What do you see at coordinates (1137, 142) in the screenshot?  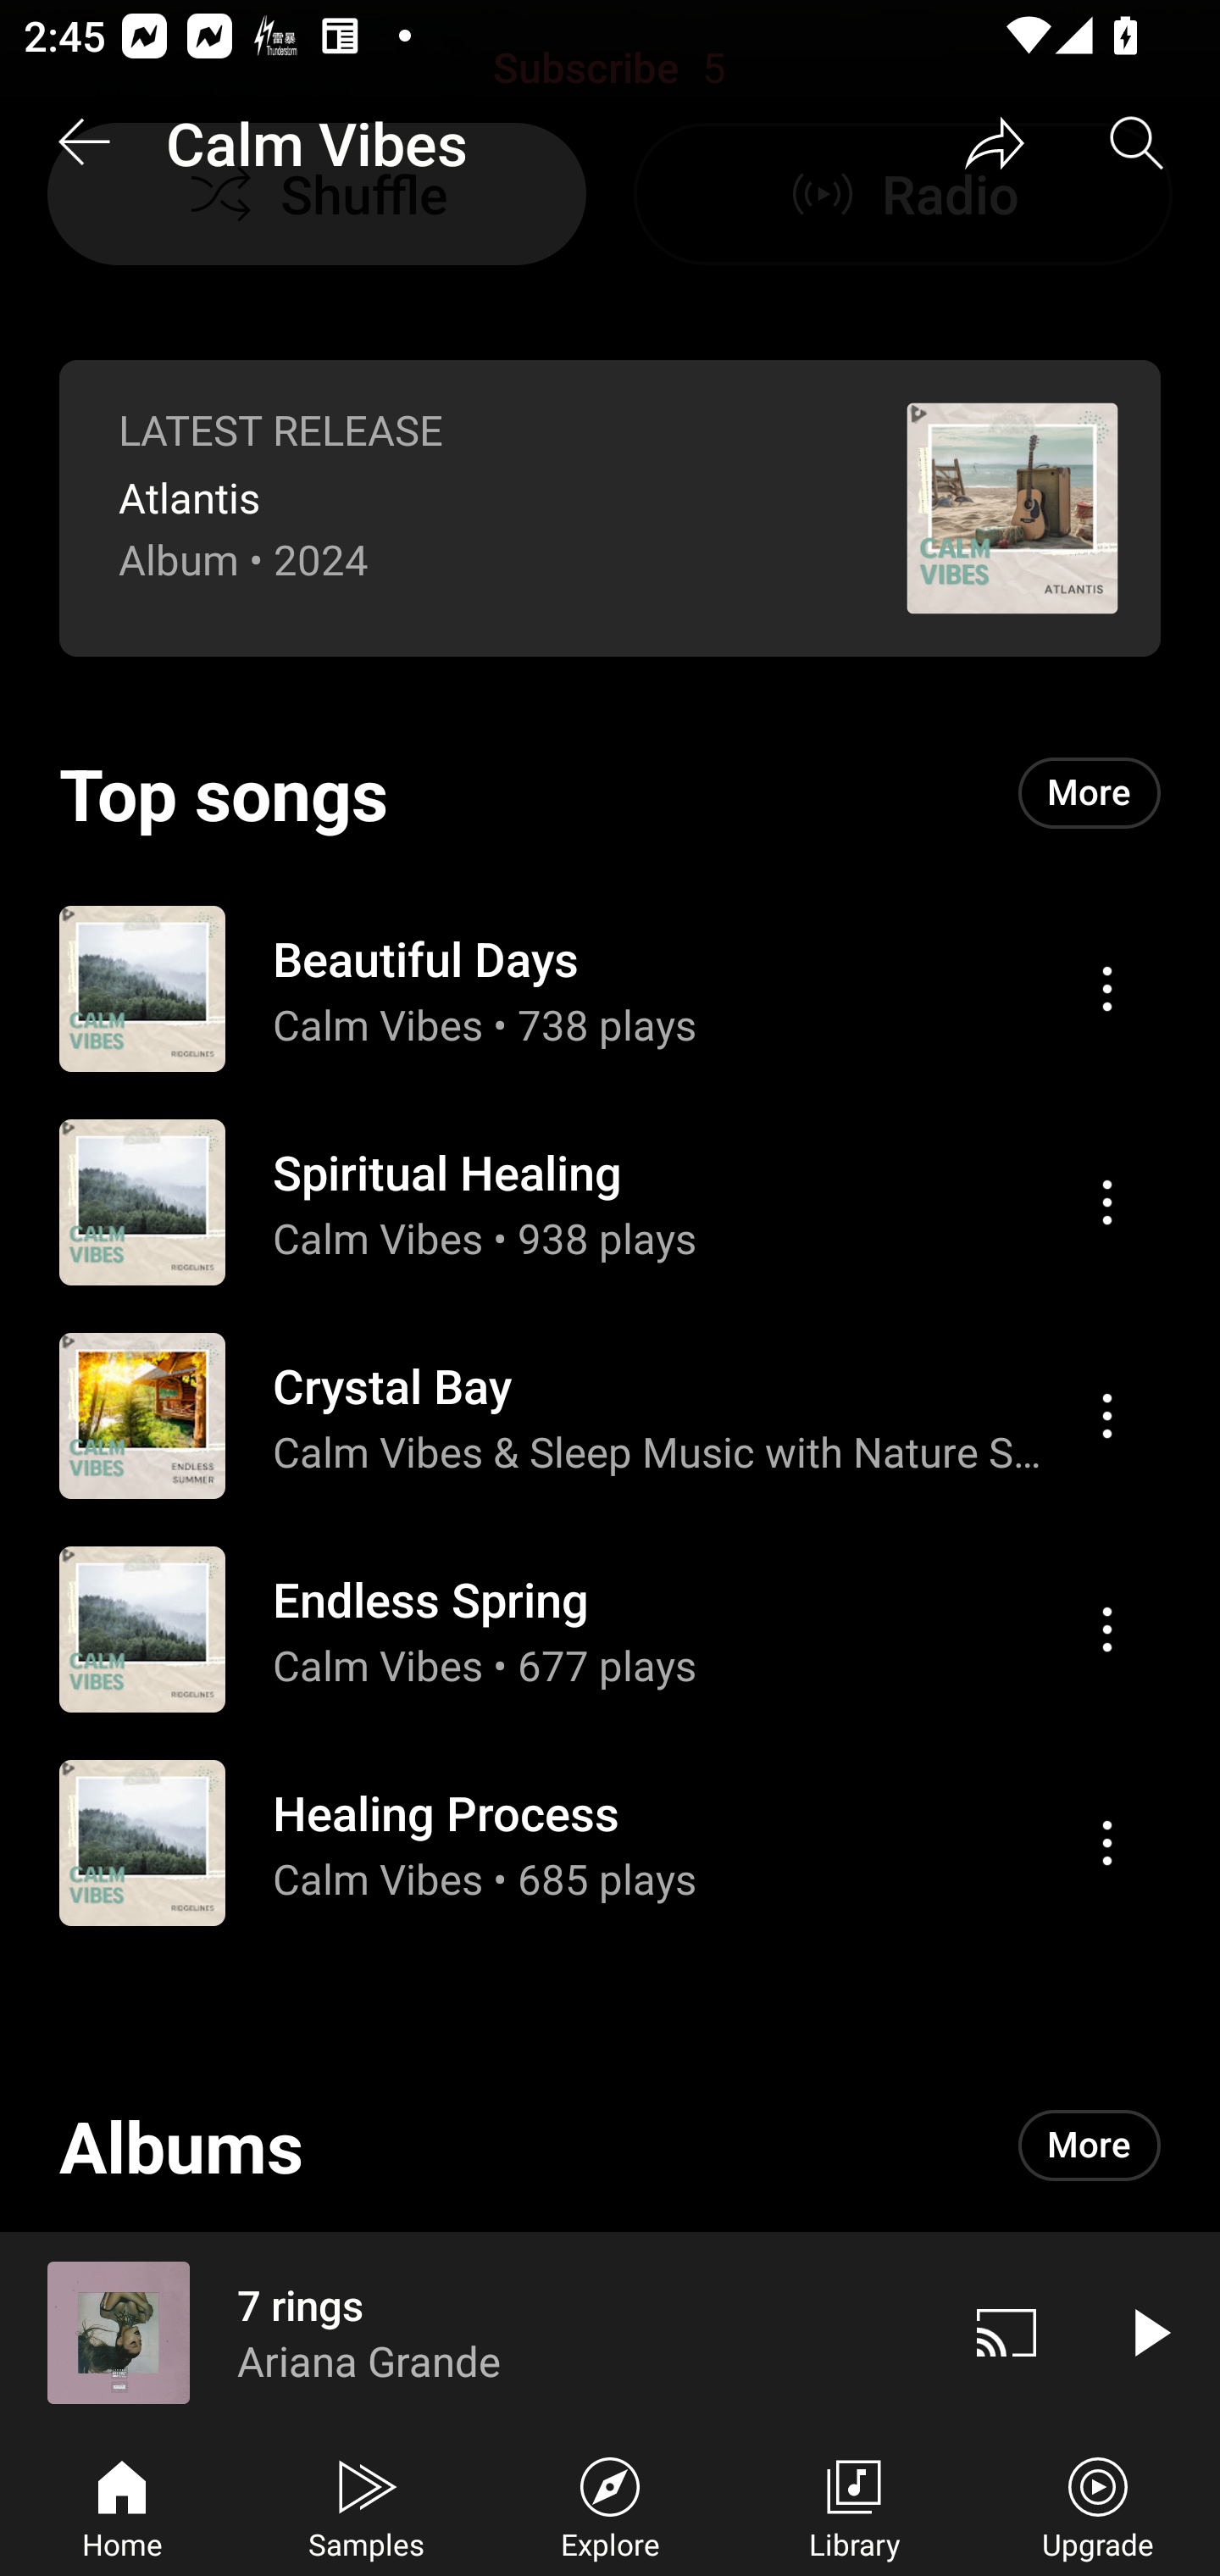 I see `Search` at bounding box center [1137, 142].